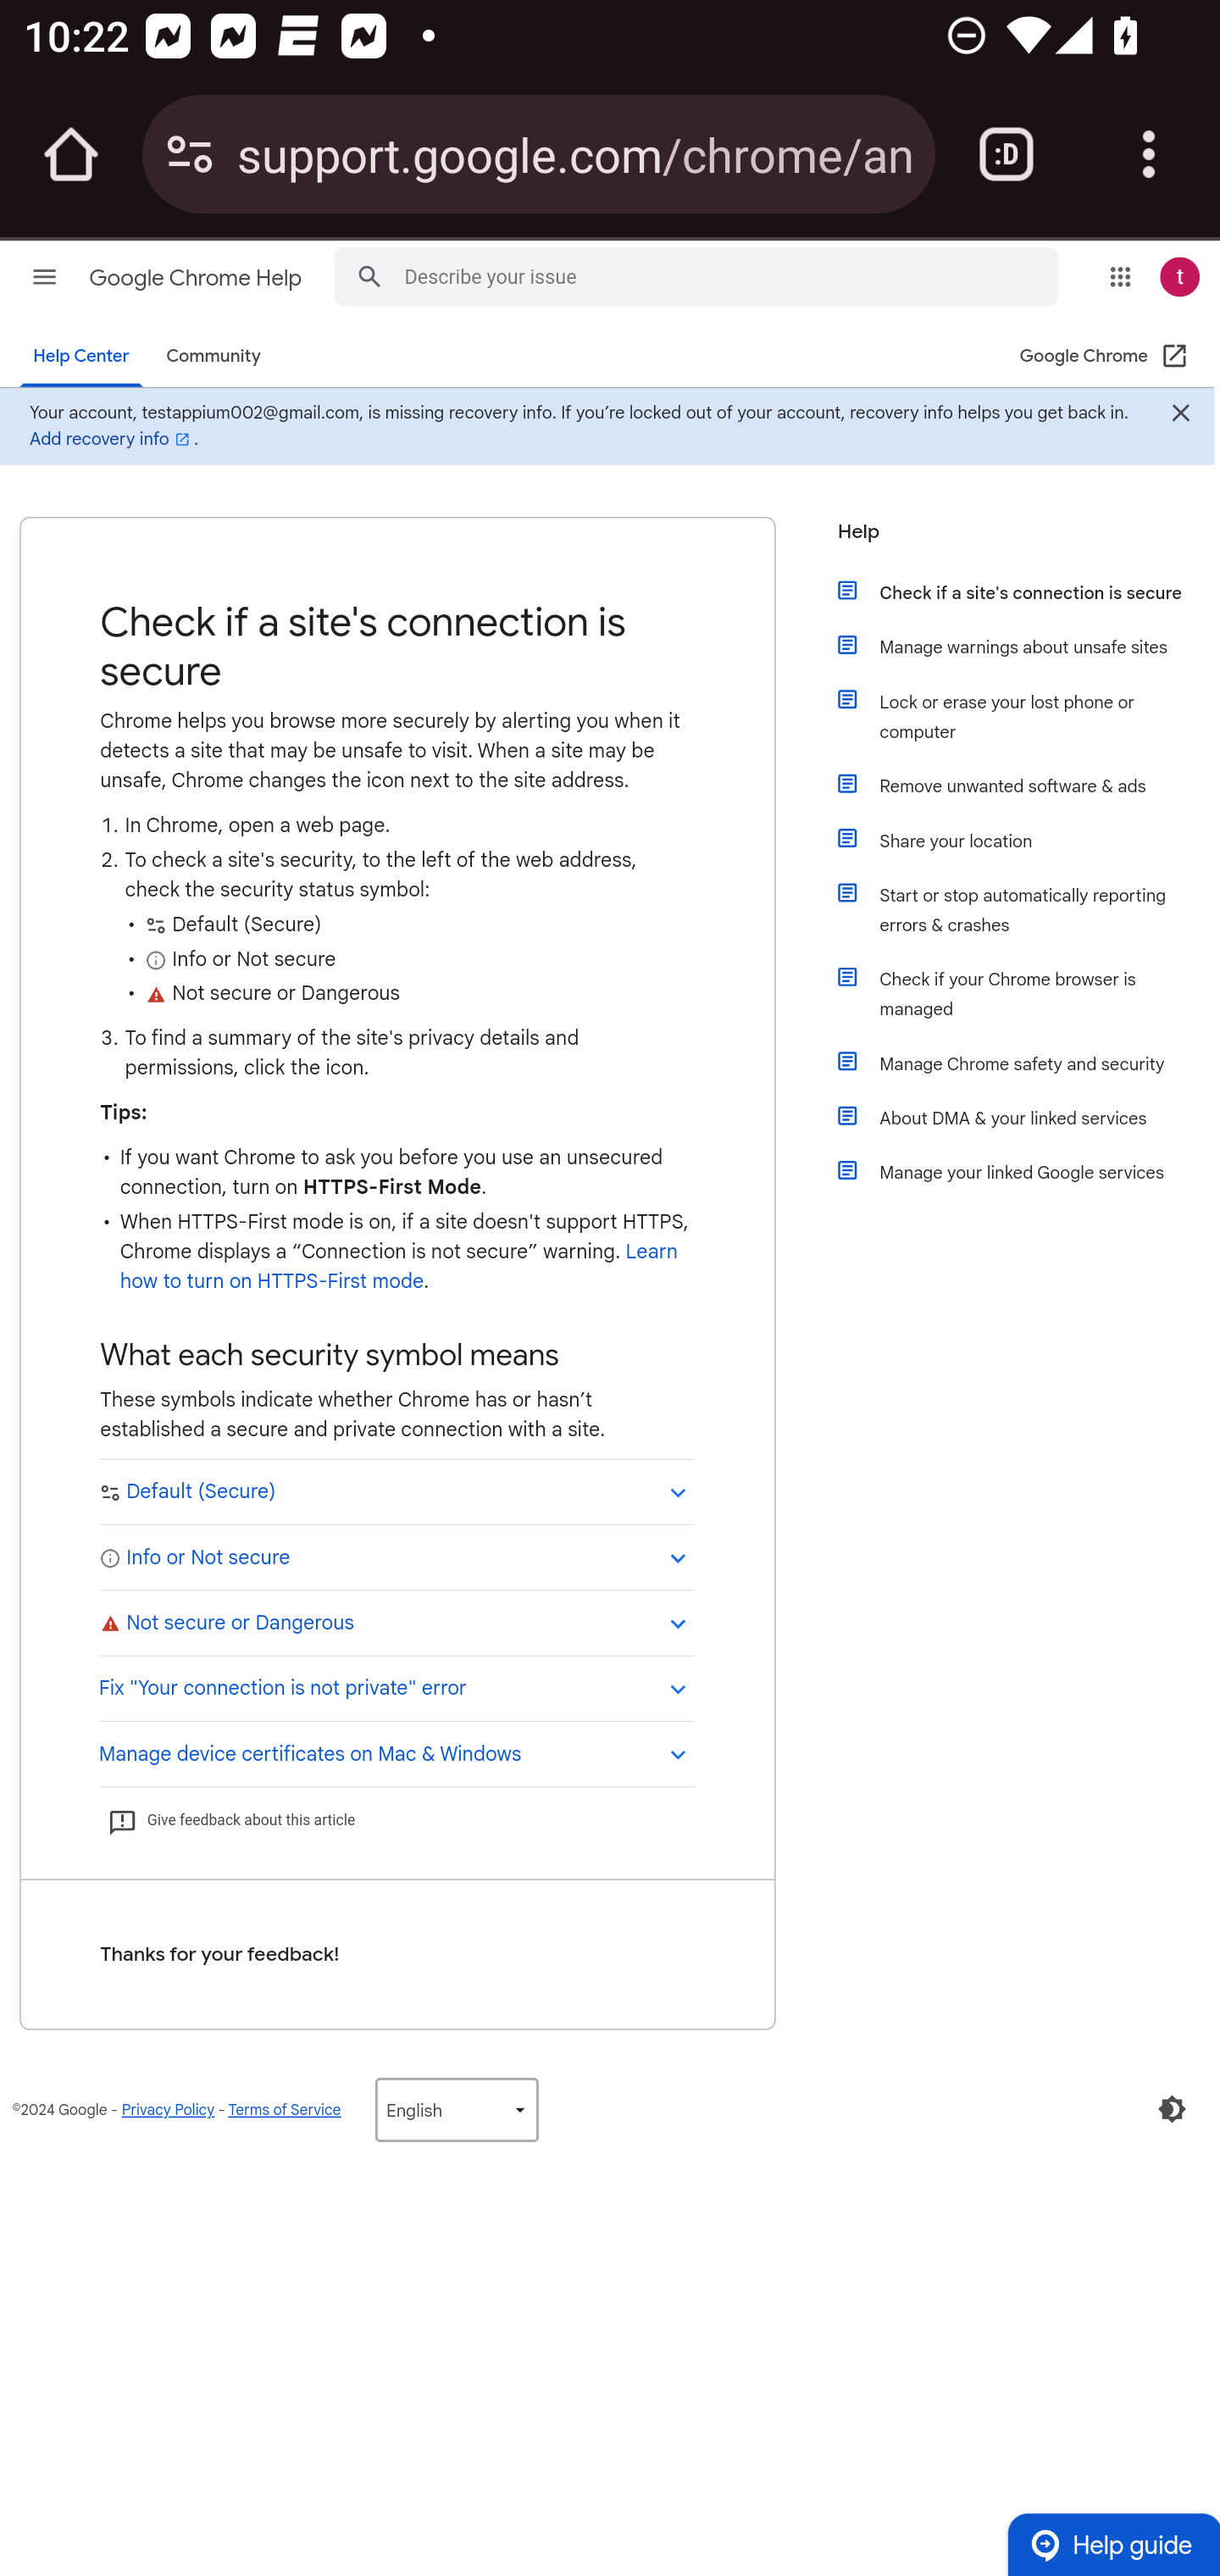 This screenshot has width=1220, height=2576. Describe the element at coordinates (71, 154) in the screenshot. I see `Open the home page` at that location.